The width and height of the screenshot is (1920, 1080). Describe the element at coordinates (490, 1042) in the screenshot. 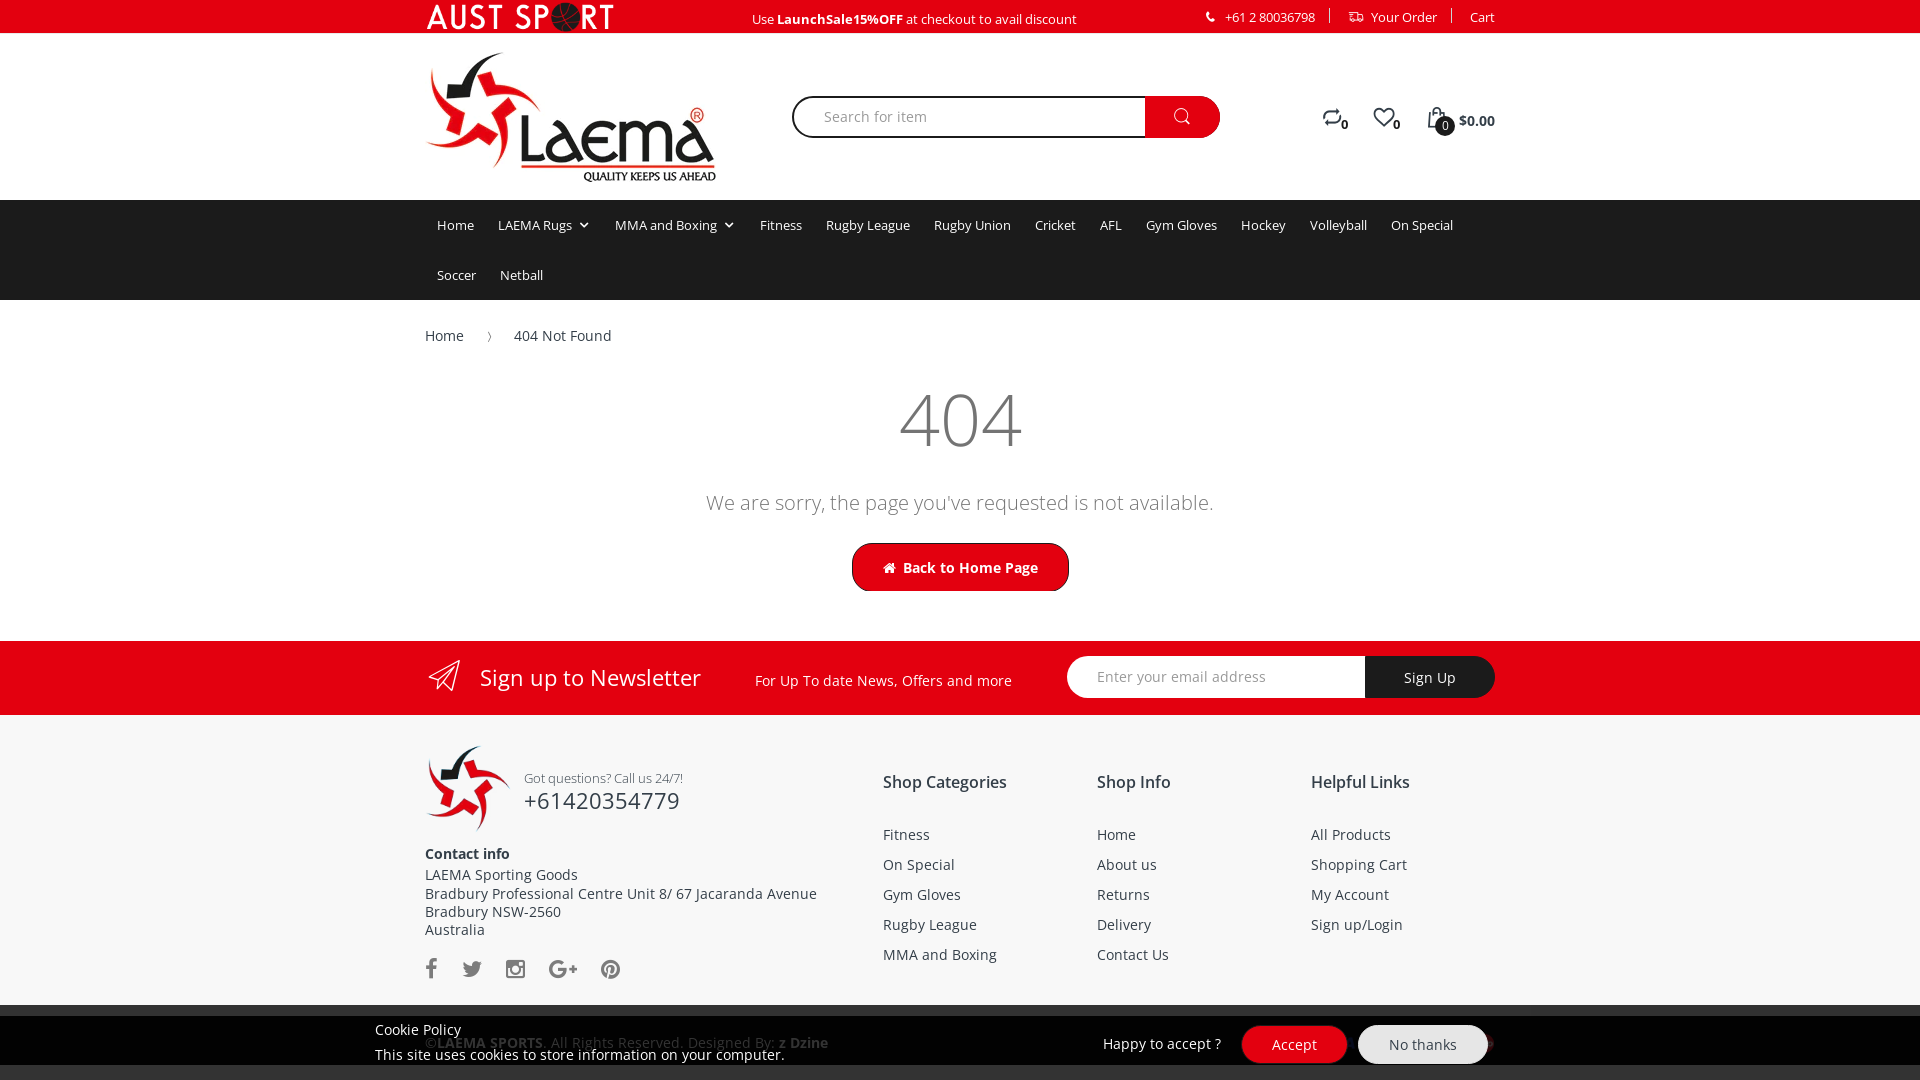

I see `LAEMA SPORTS` at that location.